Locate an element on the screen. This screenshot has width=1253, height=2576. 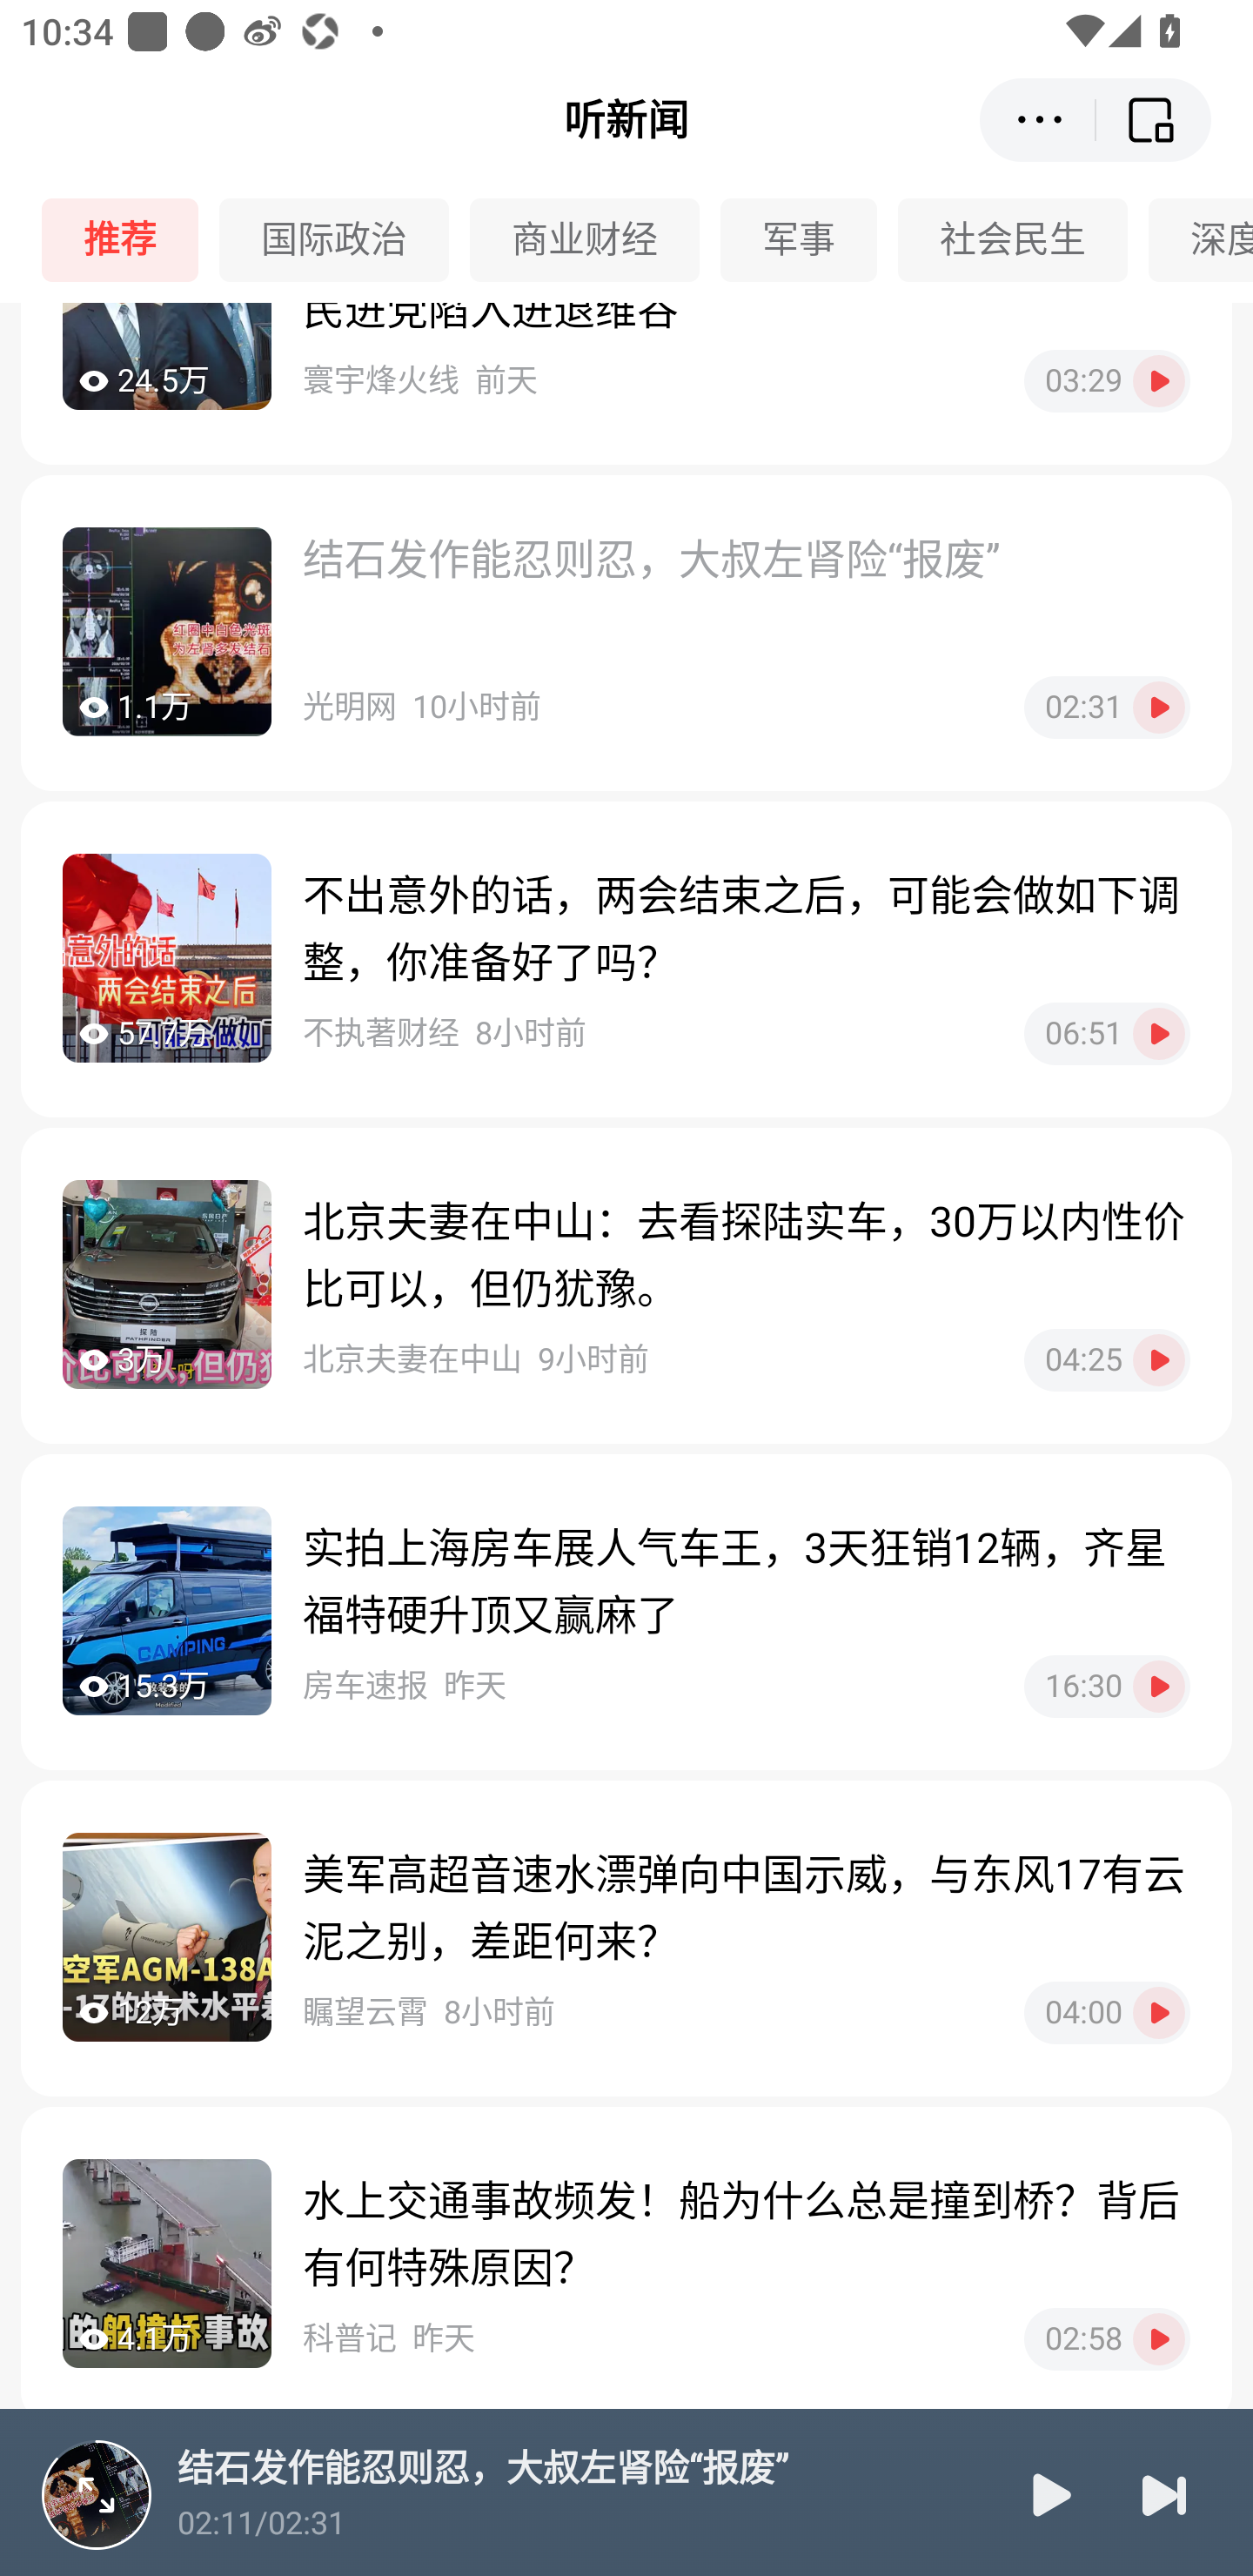
03:29 is located at coordinates (1107, 381).